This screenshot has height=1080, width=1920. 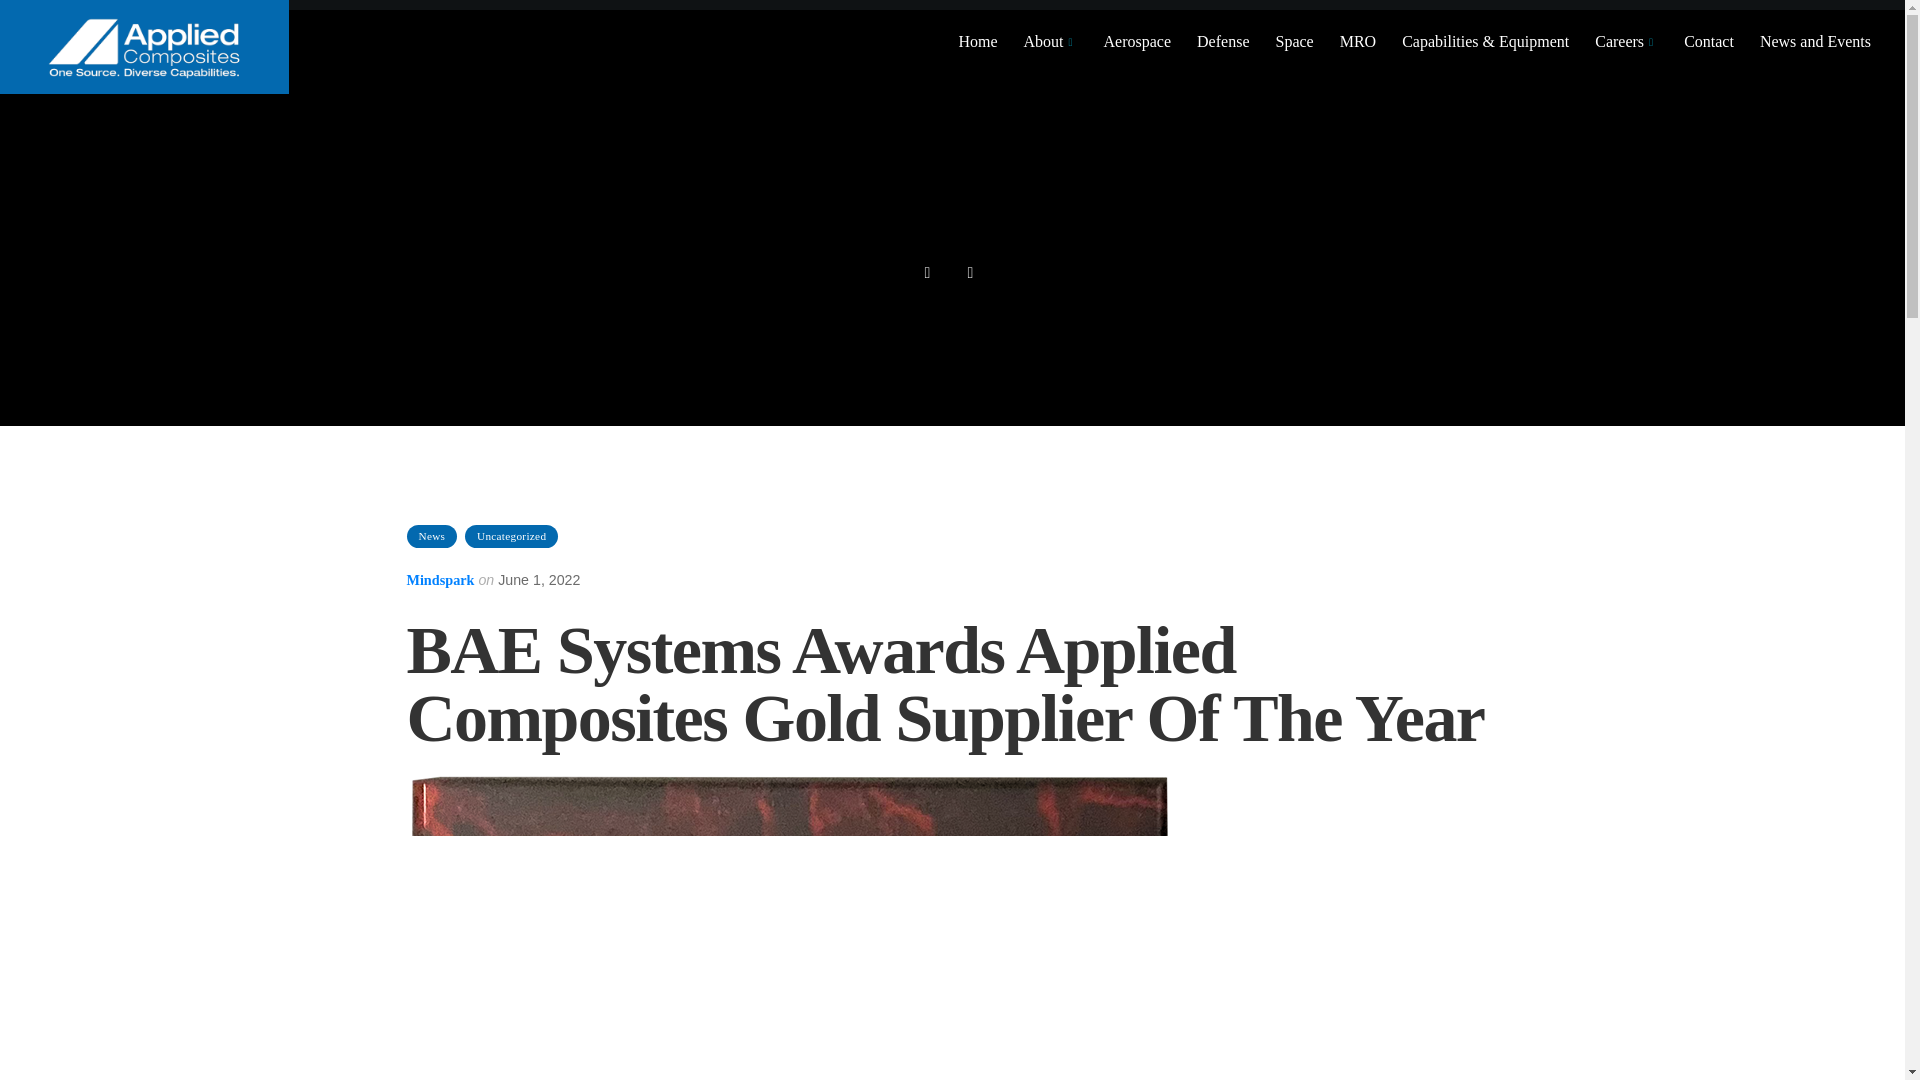 I want to click on Visit Author Posts, so click(x=440, y=580).